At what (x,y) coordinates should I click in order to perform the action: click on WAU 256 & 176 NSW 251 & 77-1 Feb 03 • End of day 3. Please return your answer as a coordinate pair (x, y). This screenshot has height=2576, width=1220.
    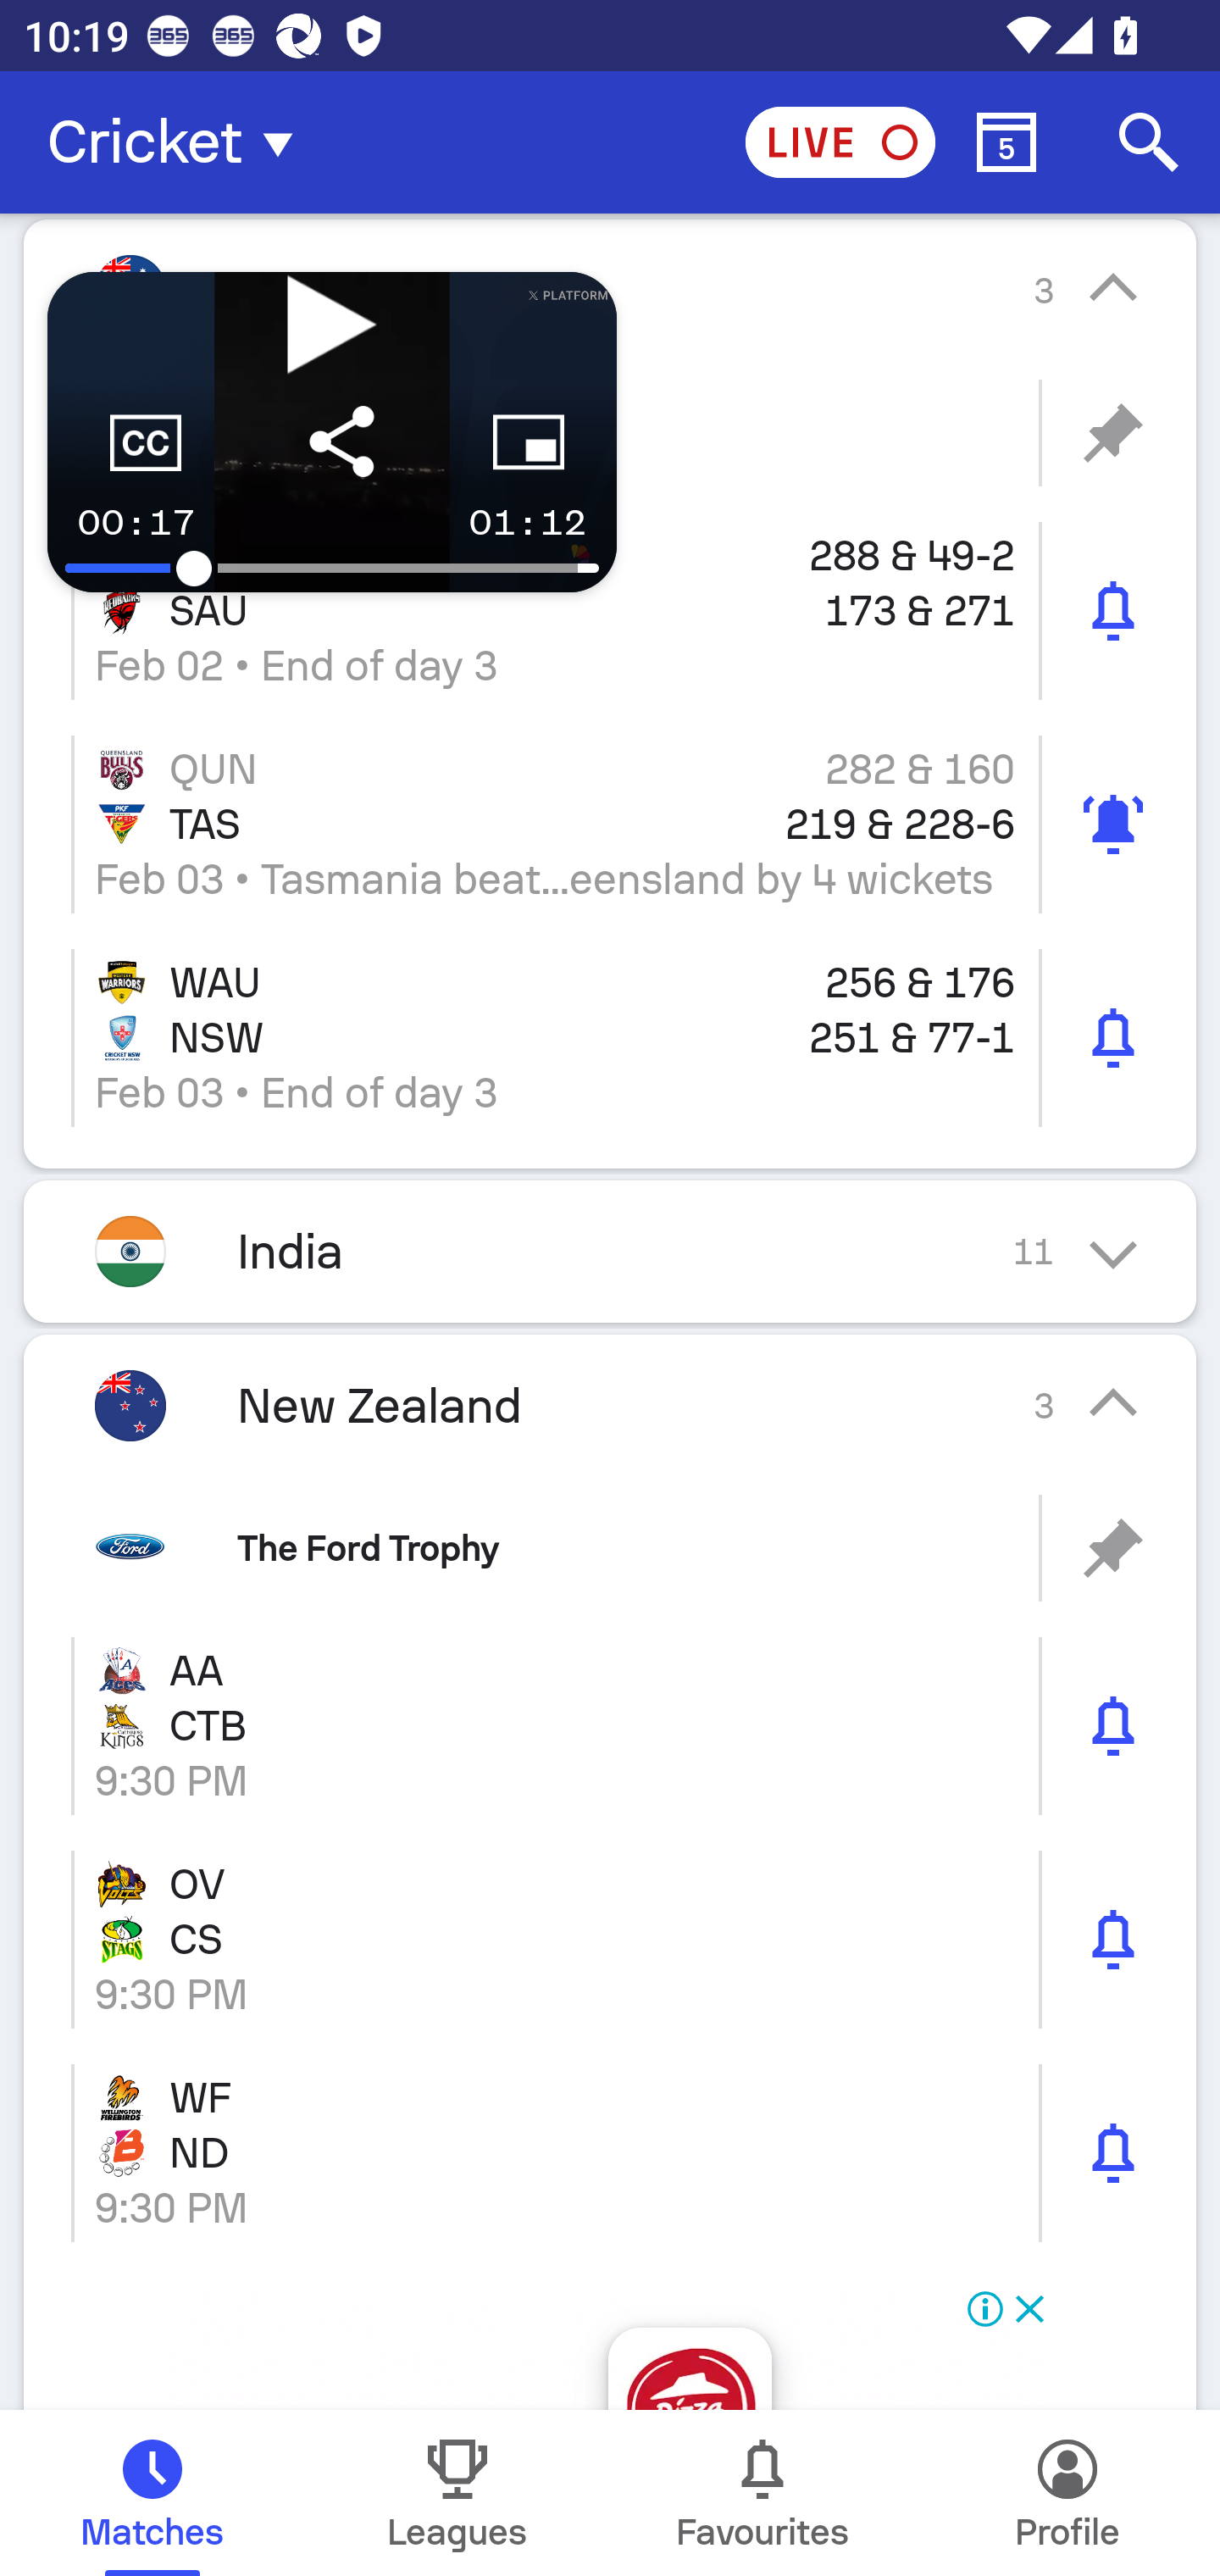
    Looking at the image, I should click on (610, 1037).